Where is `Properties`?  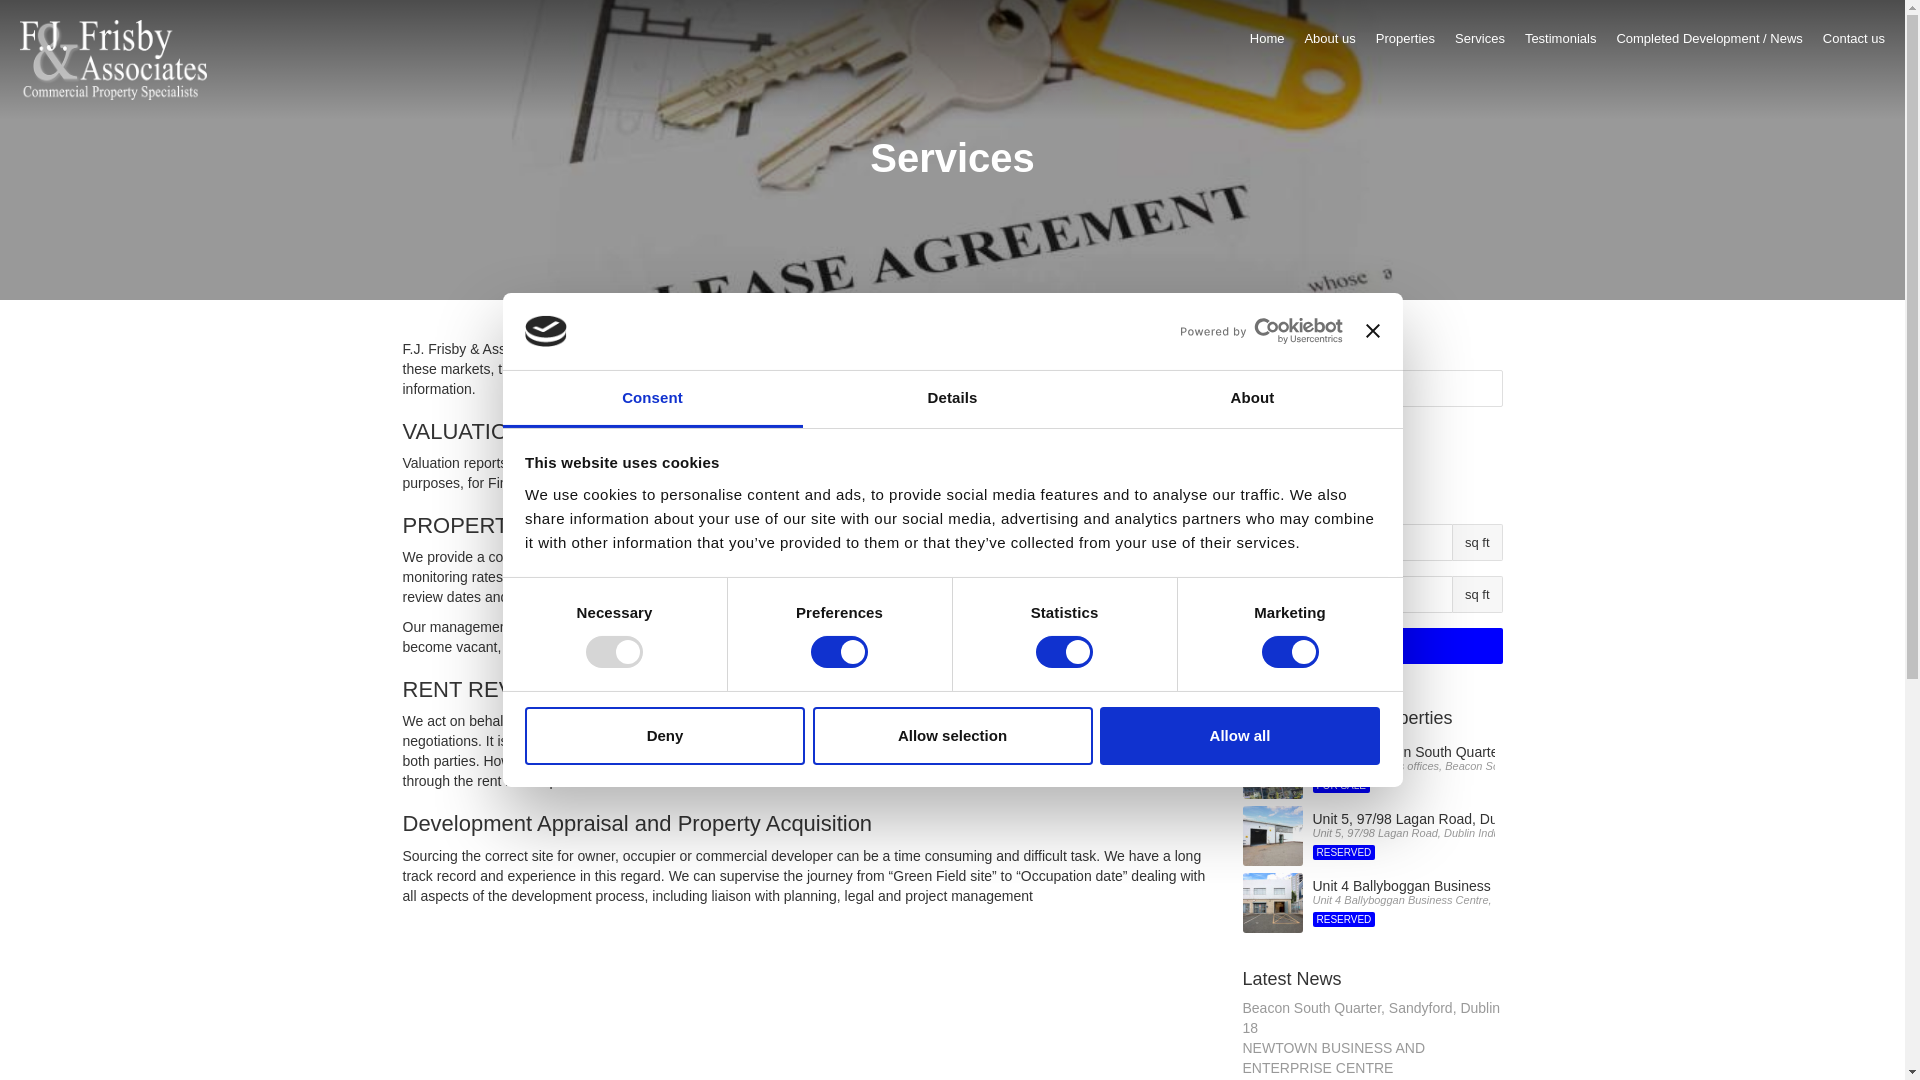
Properties is located at coordinates (952, 399).